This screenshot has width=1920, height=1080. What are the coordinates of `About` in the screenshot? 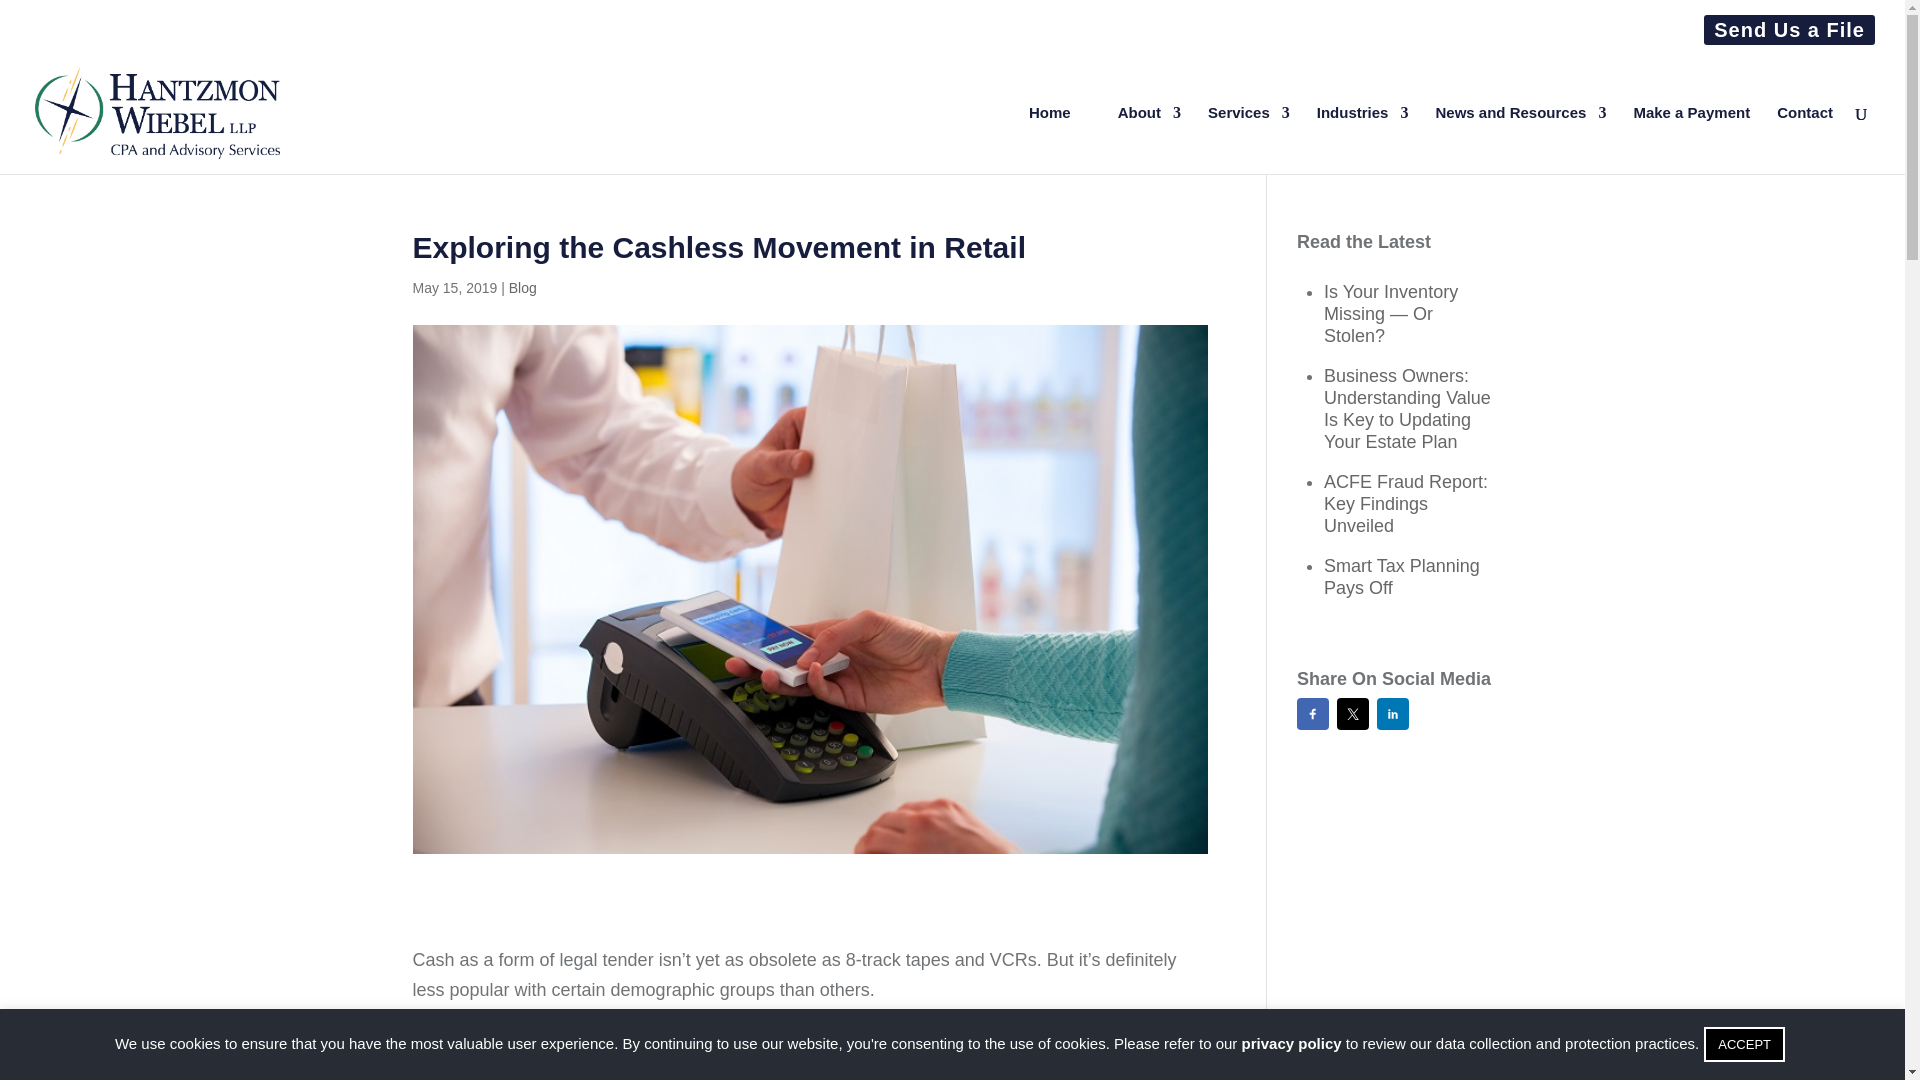 It's located at (1148, 138).